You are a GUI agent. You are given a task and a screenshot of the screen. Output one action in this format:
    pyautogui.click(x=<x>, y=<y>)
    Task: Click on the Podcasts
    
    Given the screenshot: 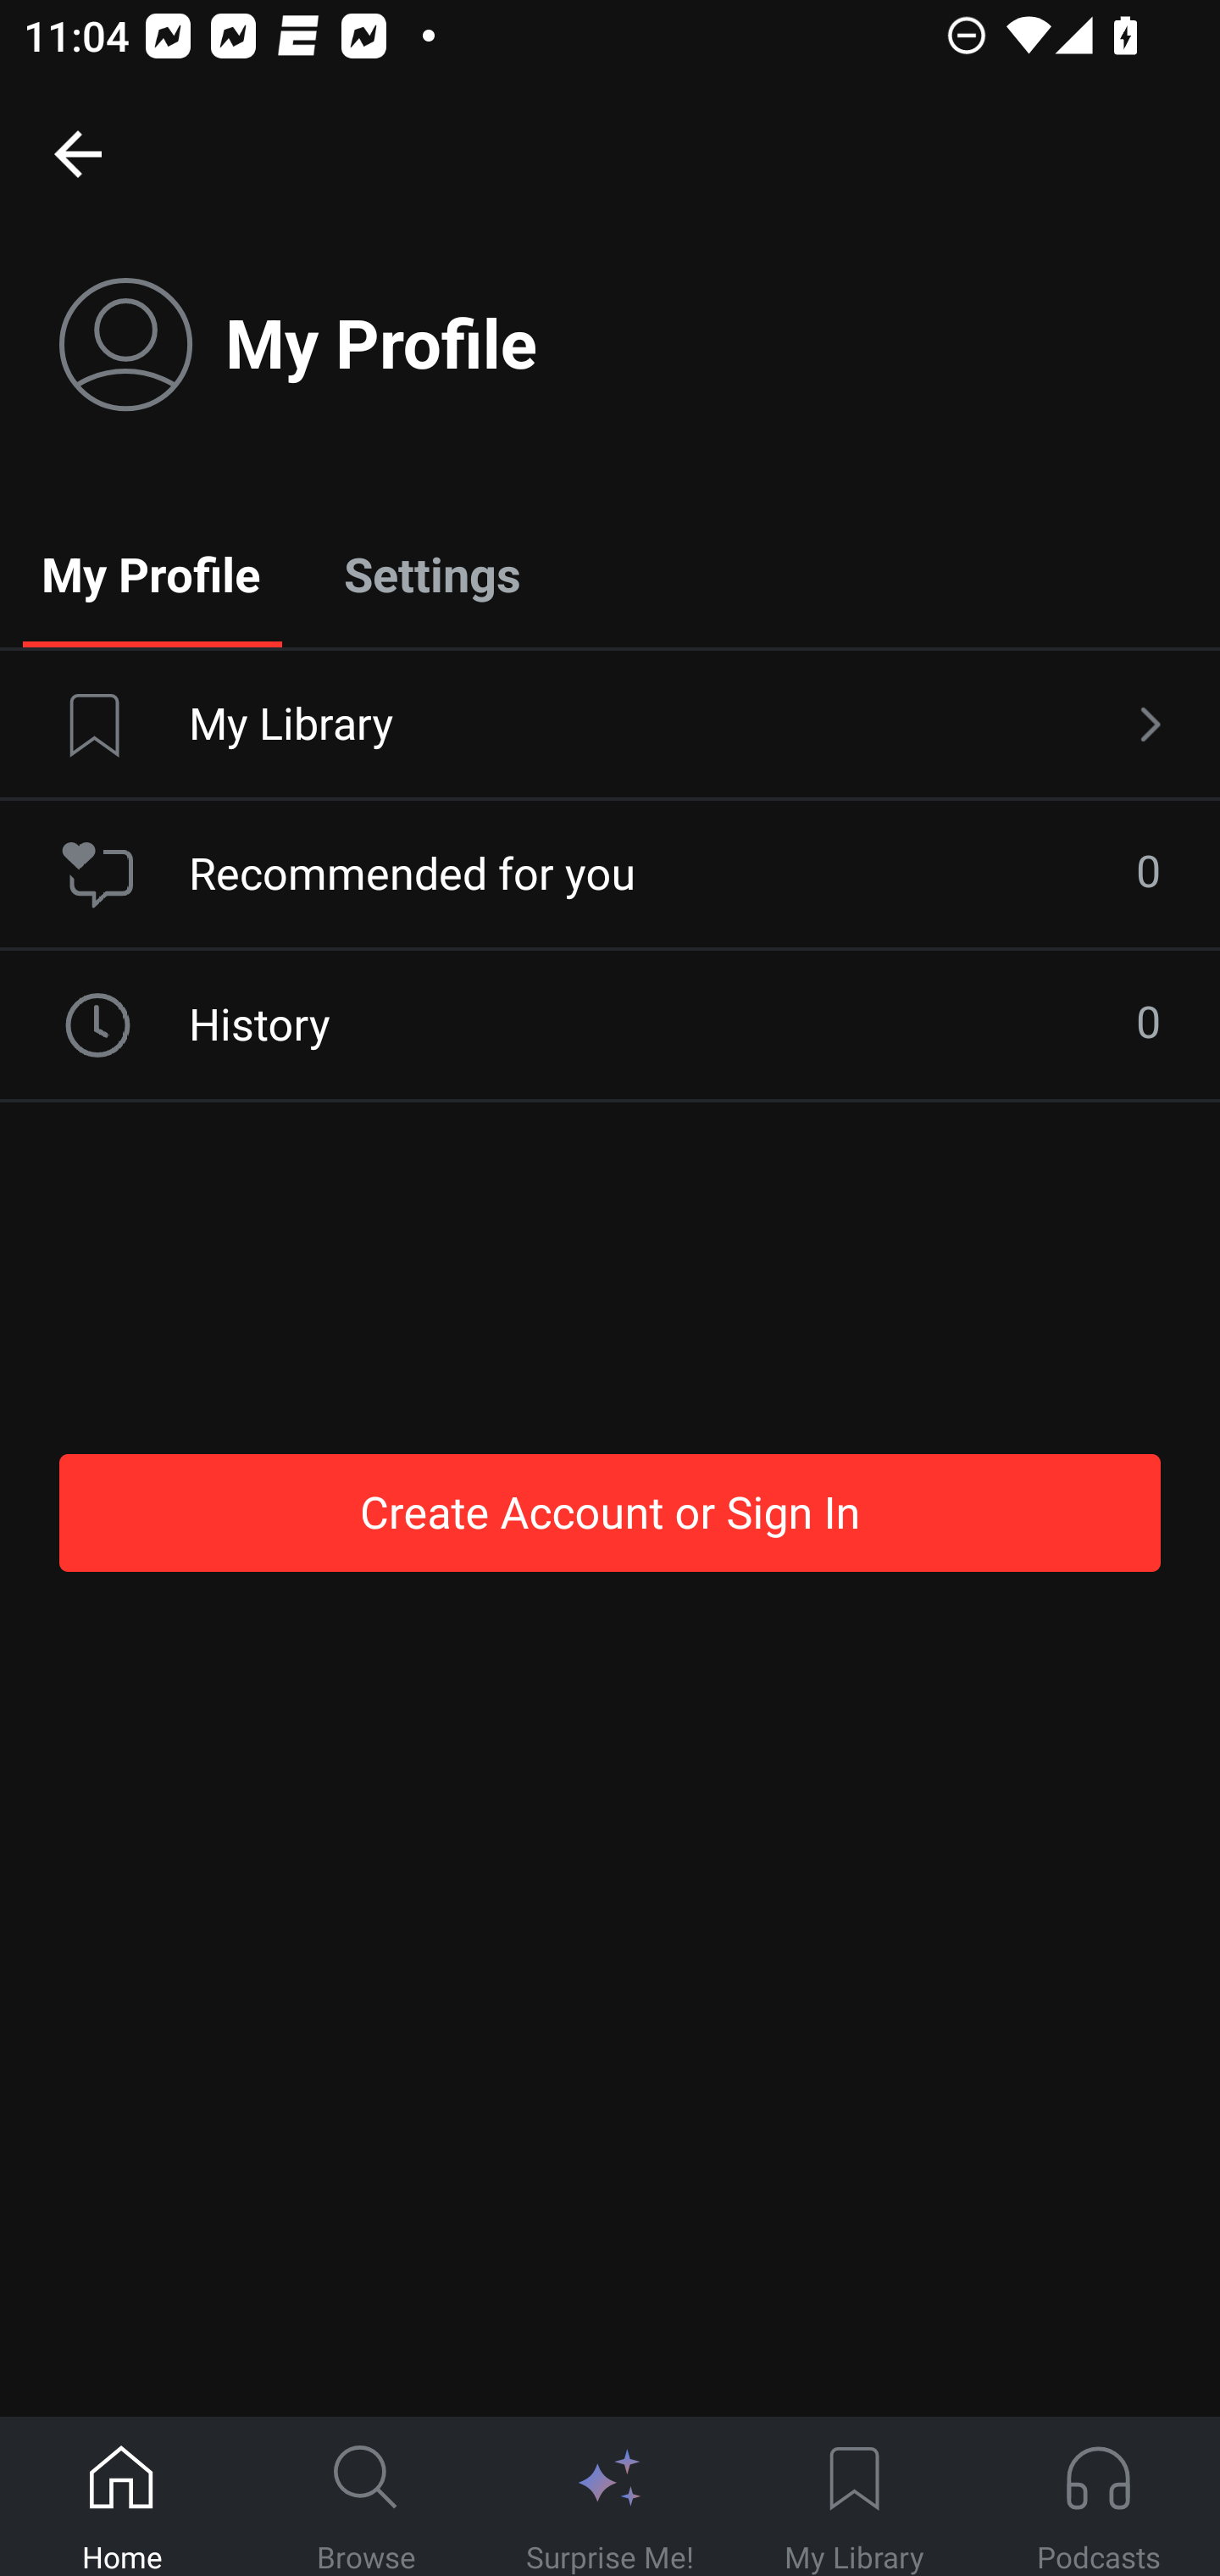 What is the action you would take?
    pyautogui.click(x=1098, y=2497)
    